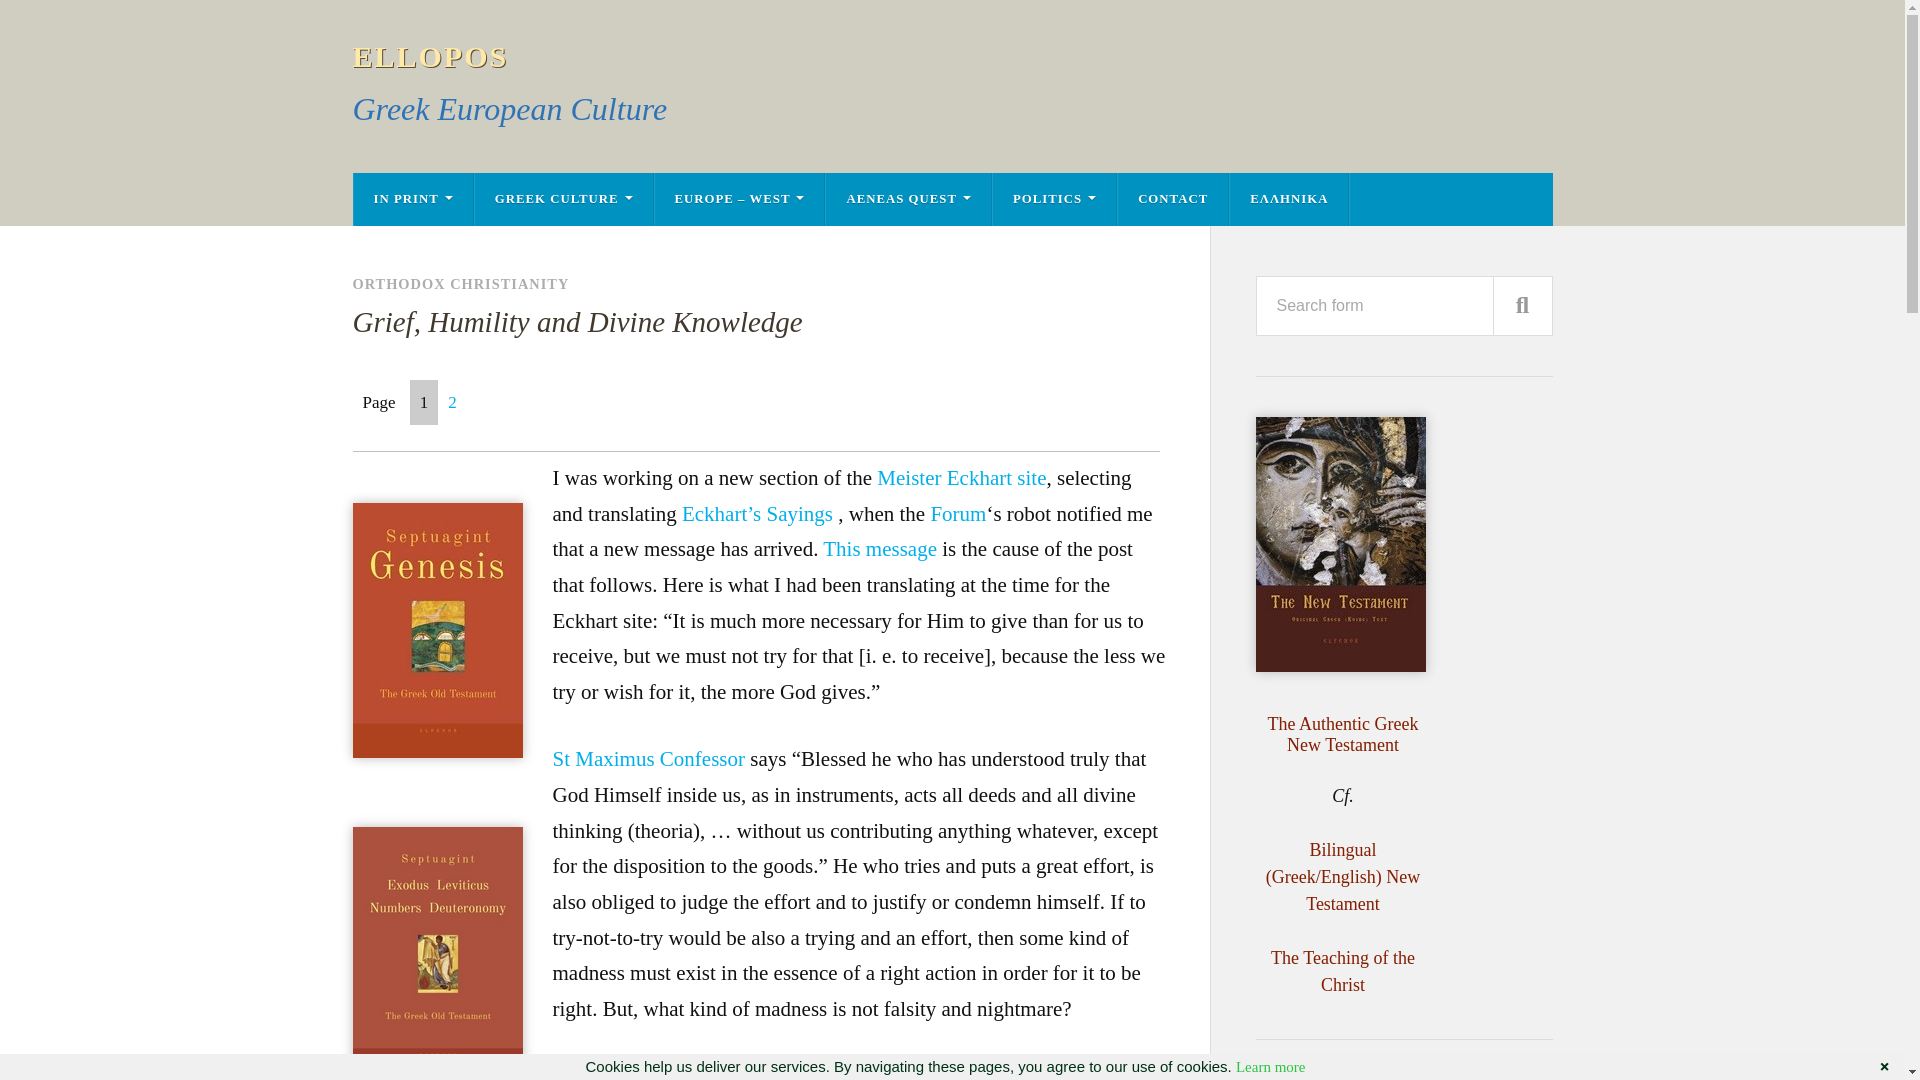 The image size is (1920, 1080). I want to click on Grief, Humility and Divine Knowledge, so click(759, 322).